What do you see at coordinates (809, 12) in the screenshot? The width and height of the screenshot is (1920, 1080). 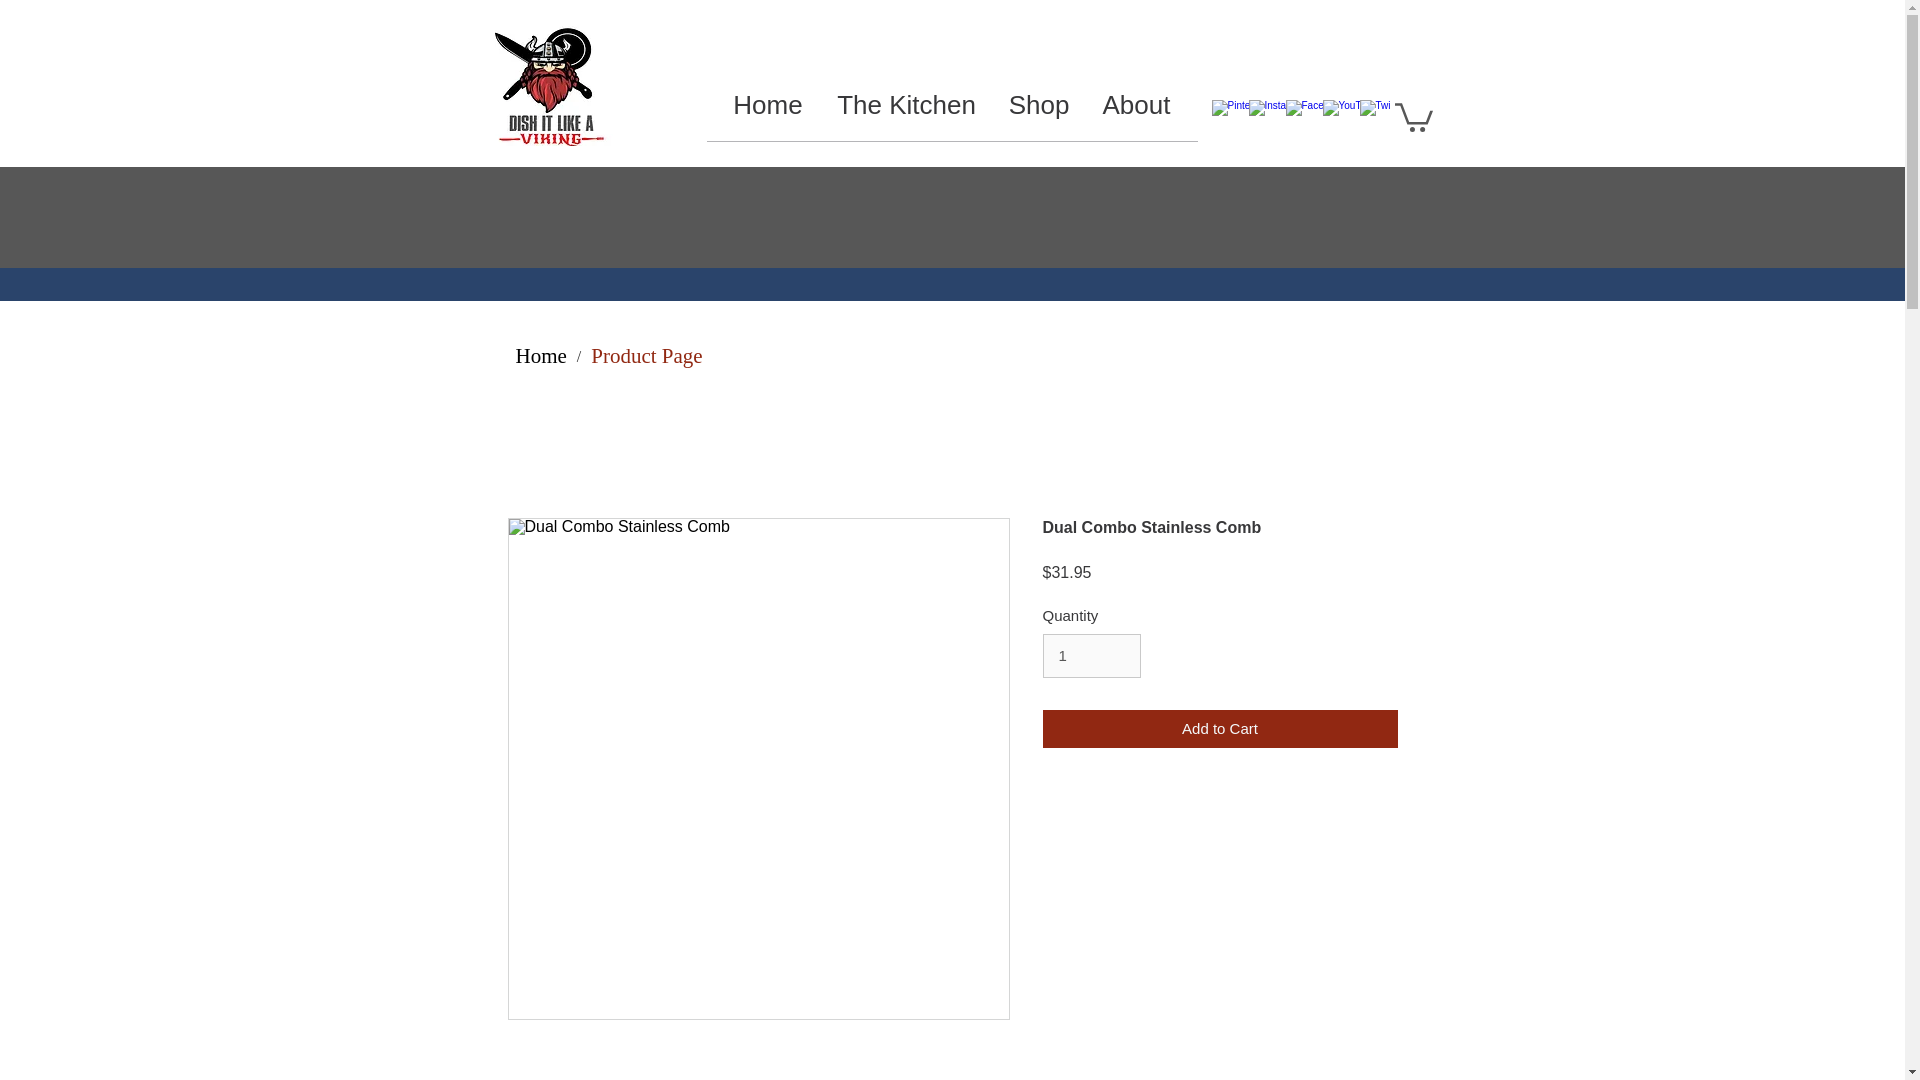 I see `Home` at bounding box center [809, 12].